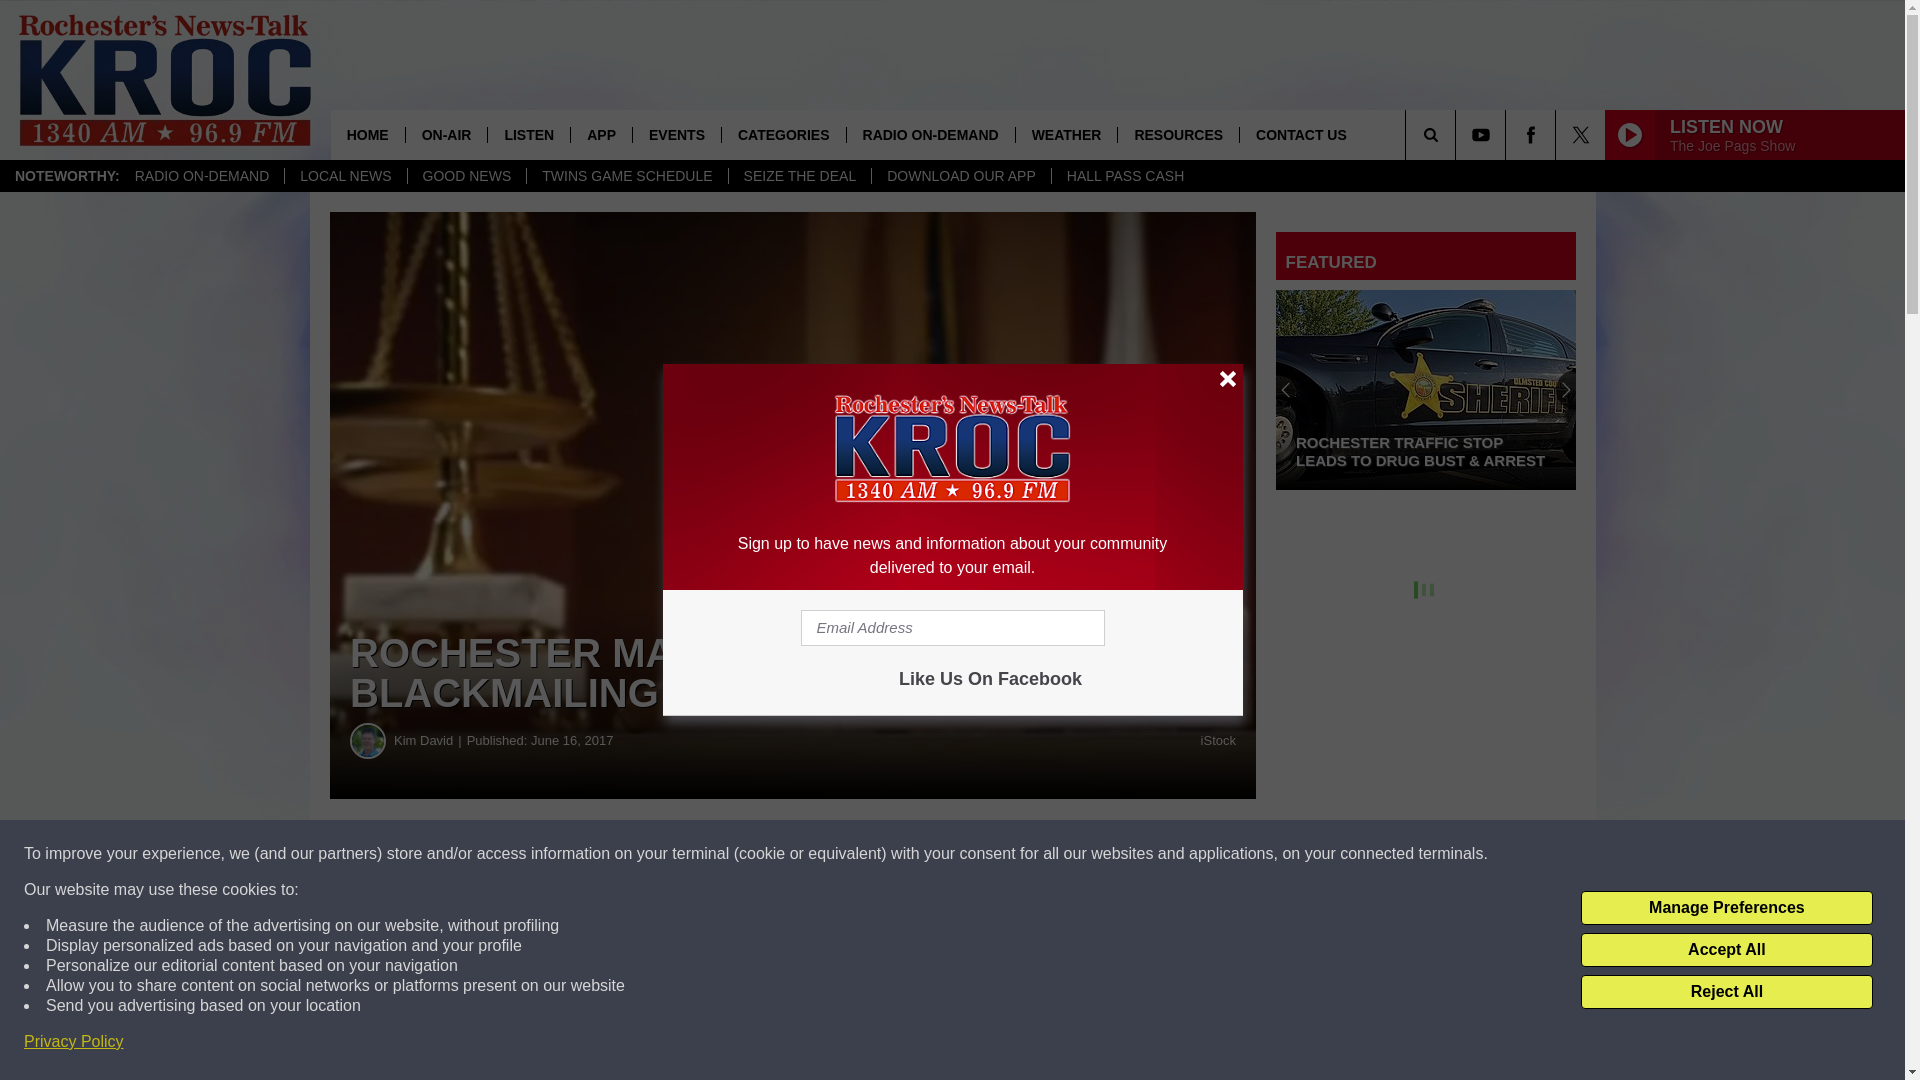 Image resolution: width=1920 pixels, height=1080 pixels. What do you see at coordinates (978, 854) in the screenshot?
I see `Share on Twitter` at bounding box center [978, 854].